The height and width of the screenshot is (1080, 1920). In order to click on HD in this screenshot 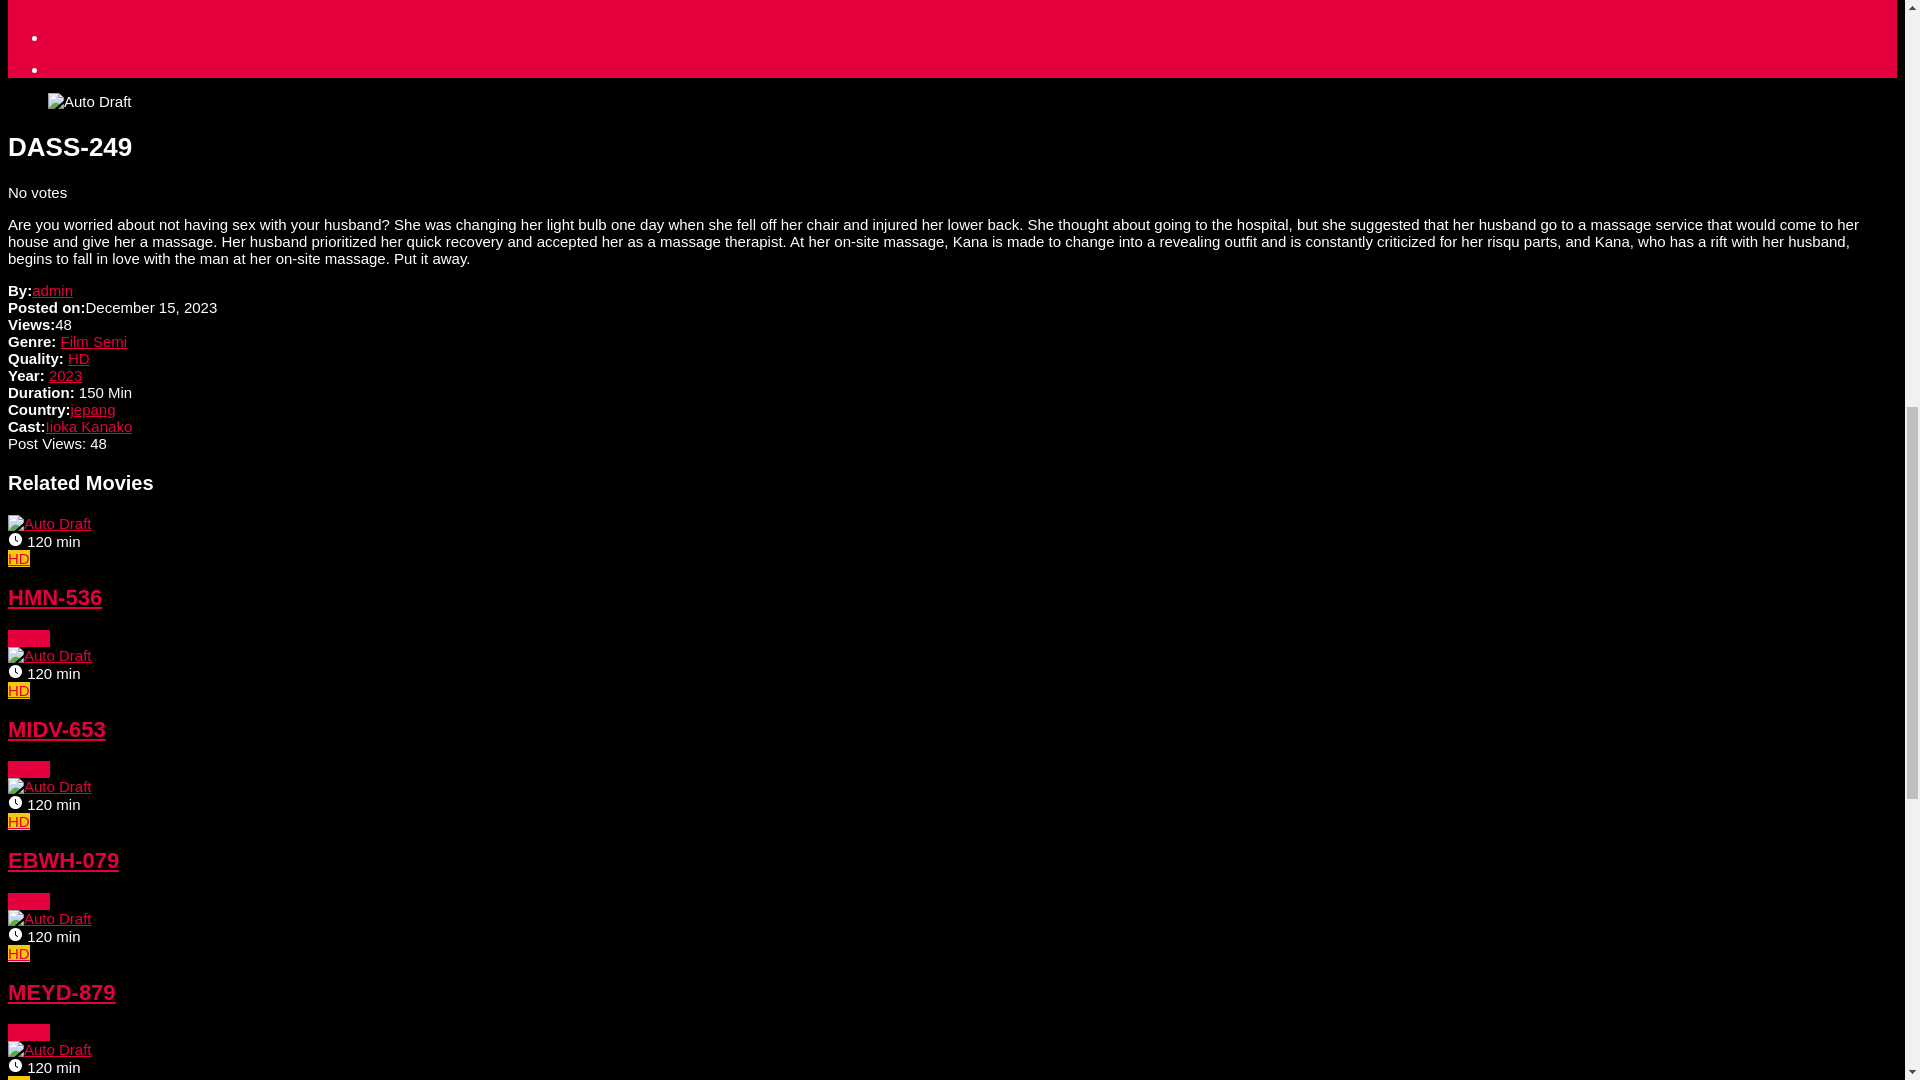, I will do `click(78, 358)`.